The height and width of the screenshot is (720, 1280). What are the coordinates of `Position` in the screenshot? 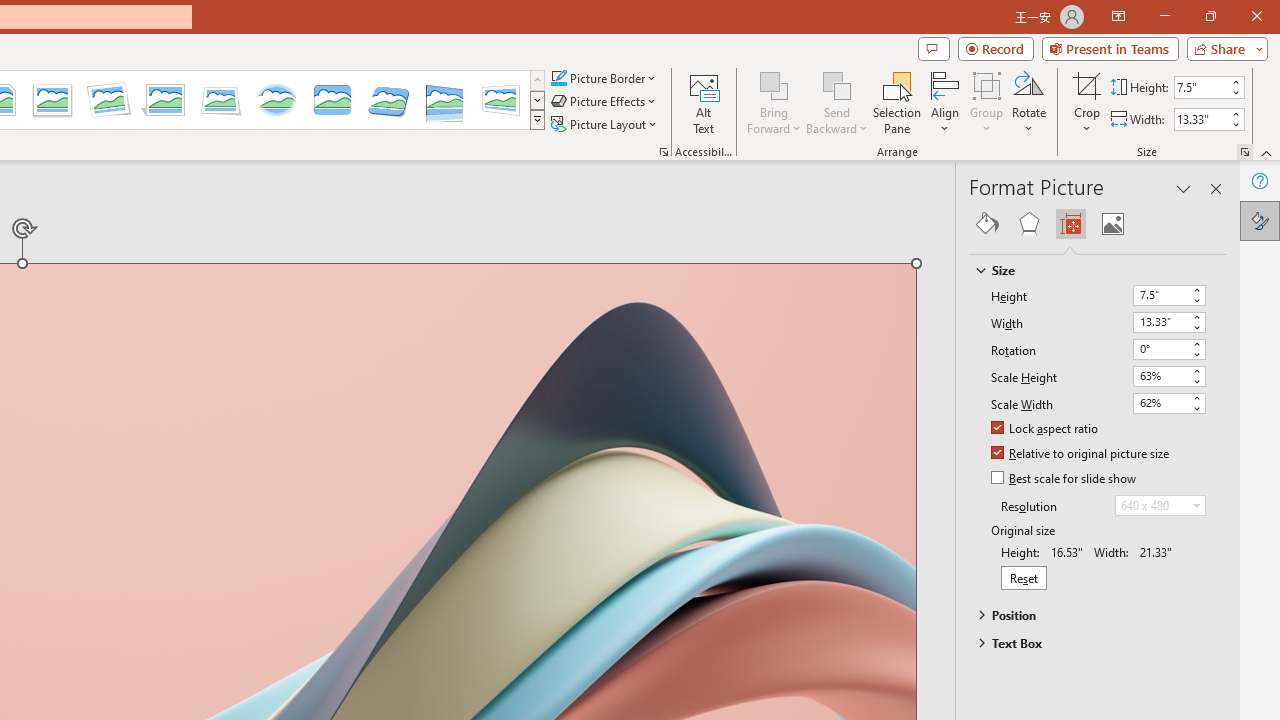 It's located at (1088, 615).